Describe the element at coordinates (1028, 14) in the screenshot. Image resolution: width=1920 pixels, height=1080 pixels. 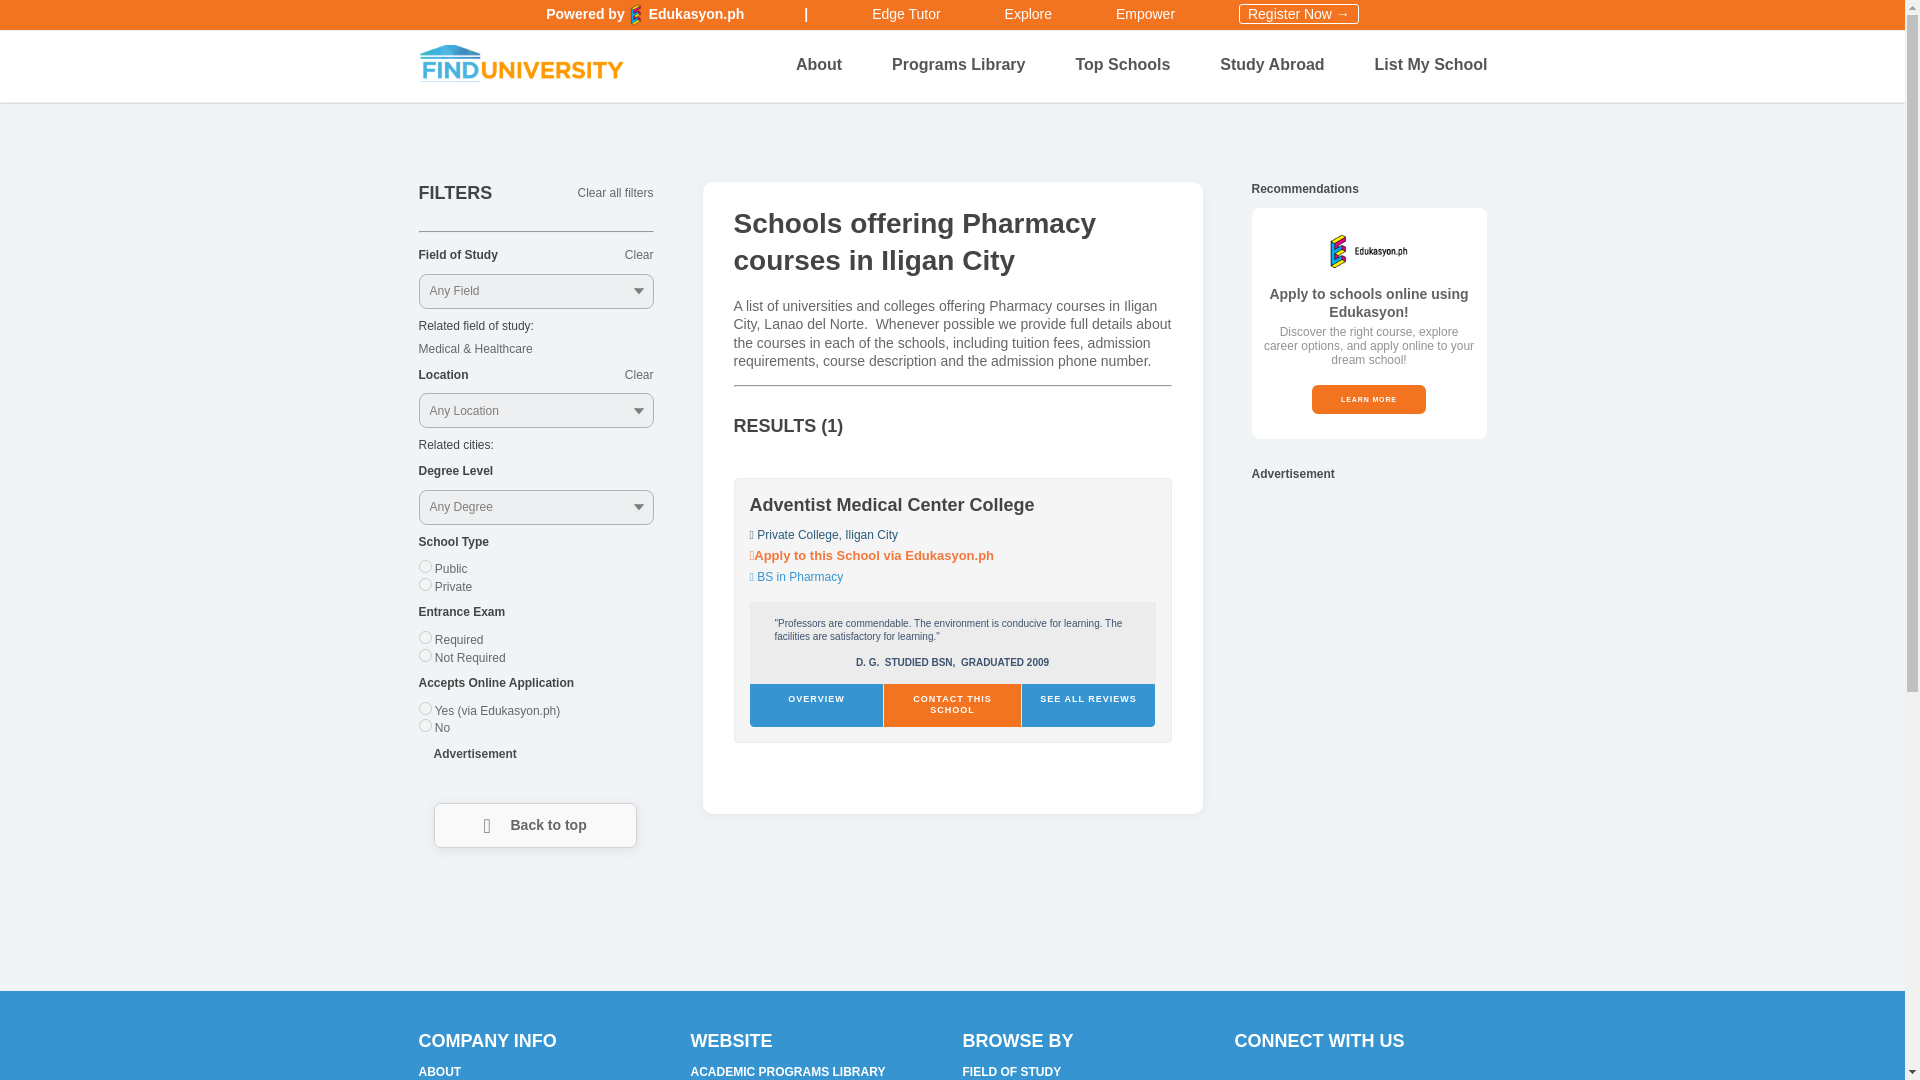
I see `Finder` at that location.